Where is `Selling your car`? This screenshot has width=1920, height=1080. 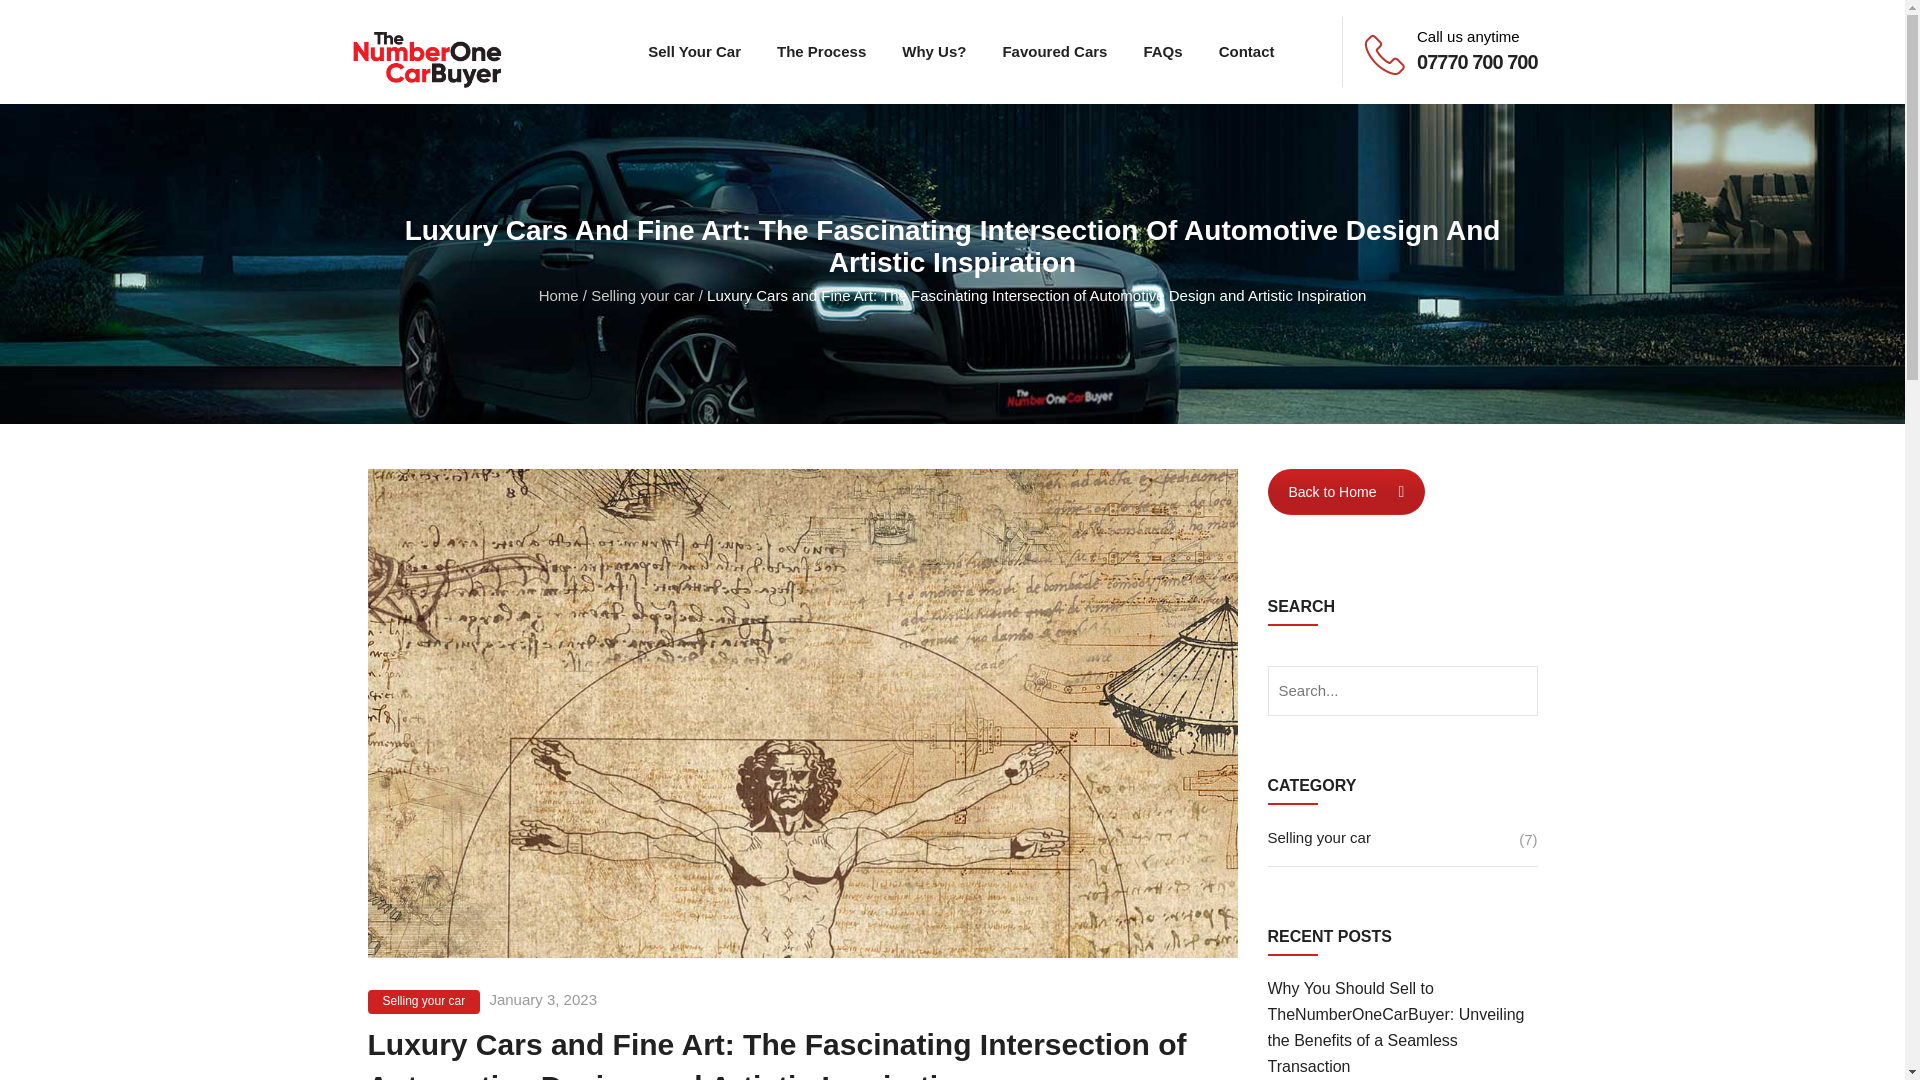
Selling your car is located at coordinates (642, 295).